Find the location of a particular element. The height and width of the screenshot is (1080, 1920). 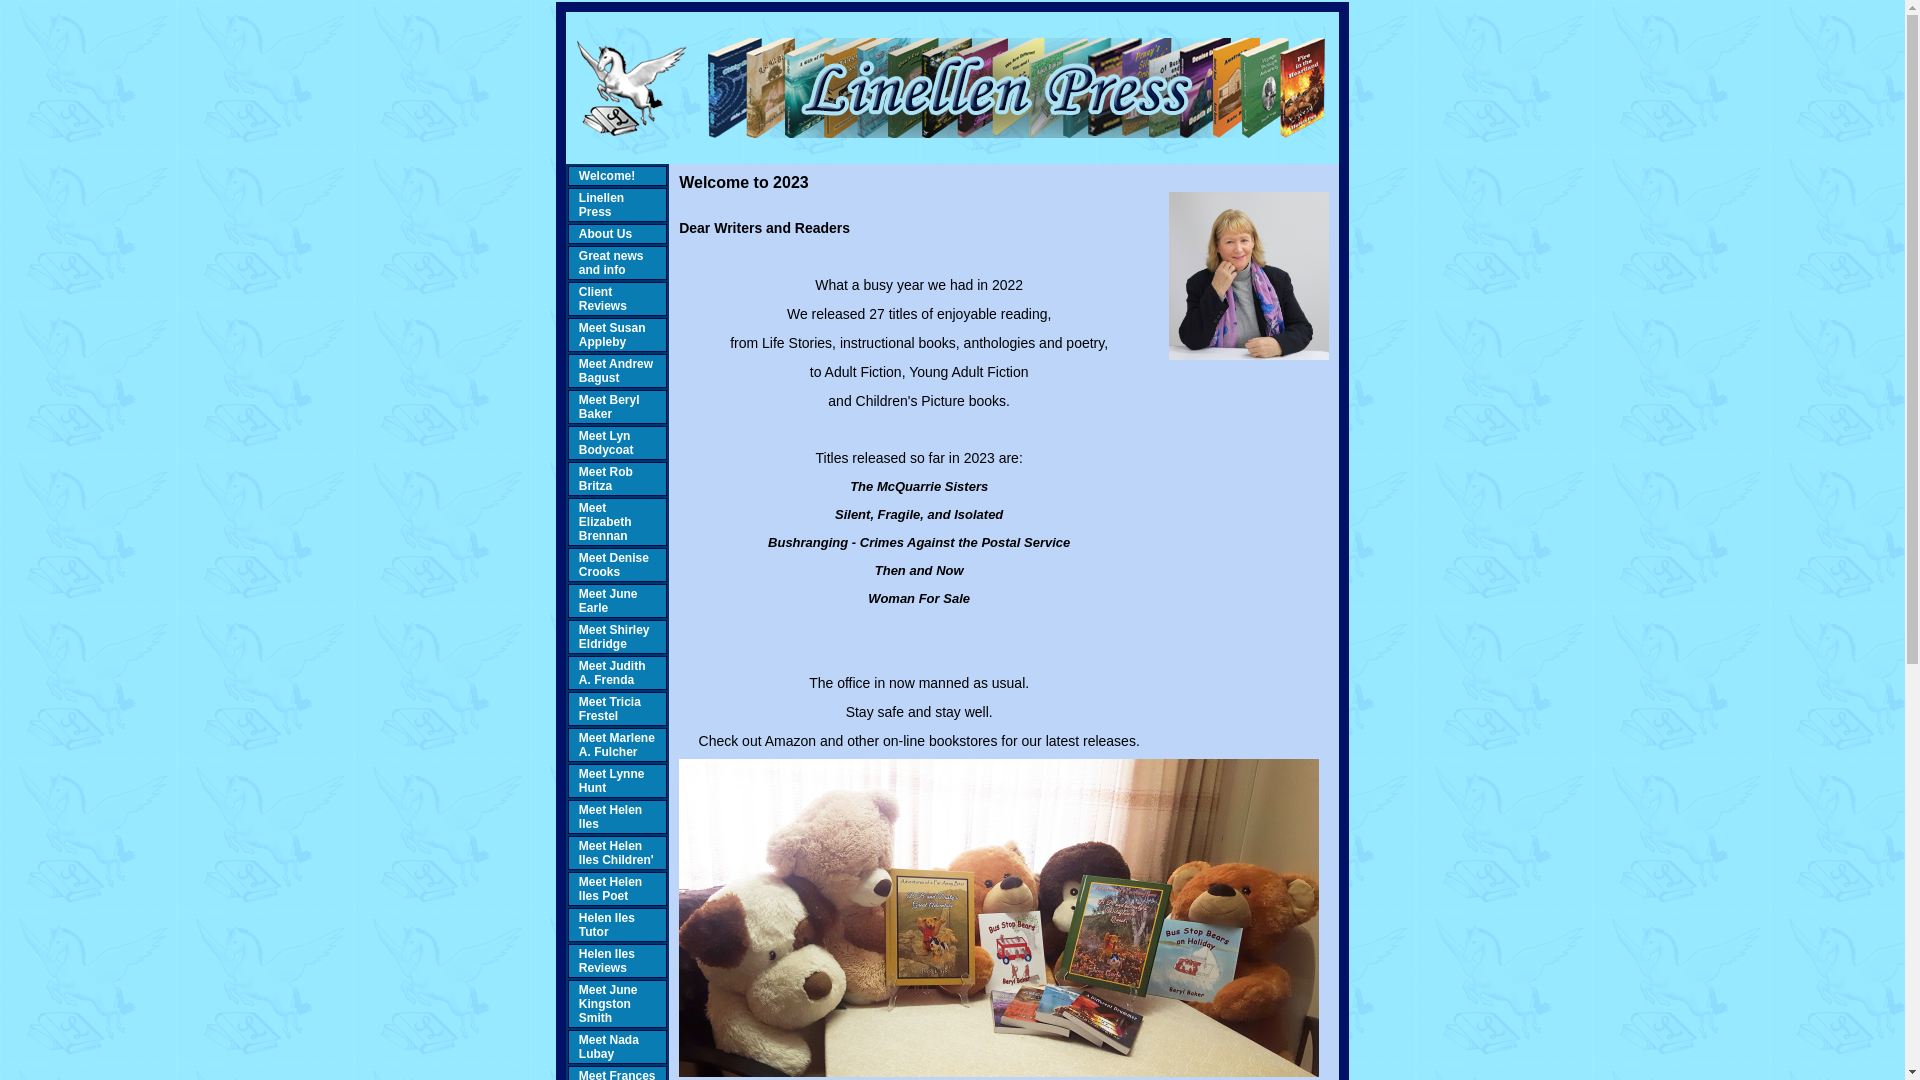

Meet Elizabeth Brennan is located at coordinates (606, 522).